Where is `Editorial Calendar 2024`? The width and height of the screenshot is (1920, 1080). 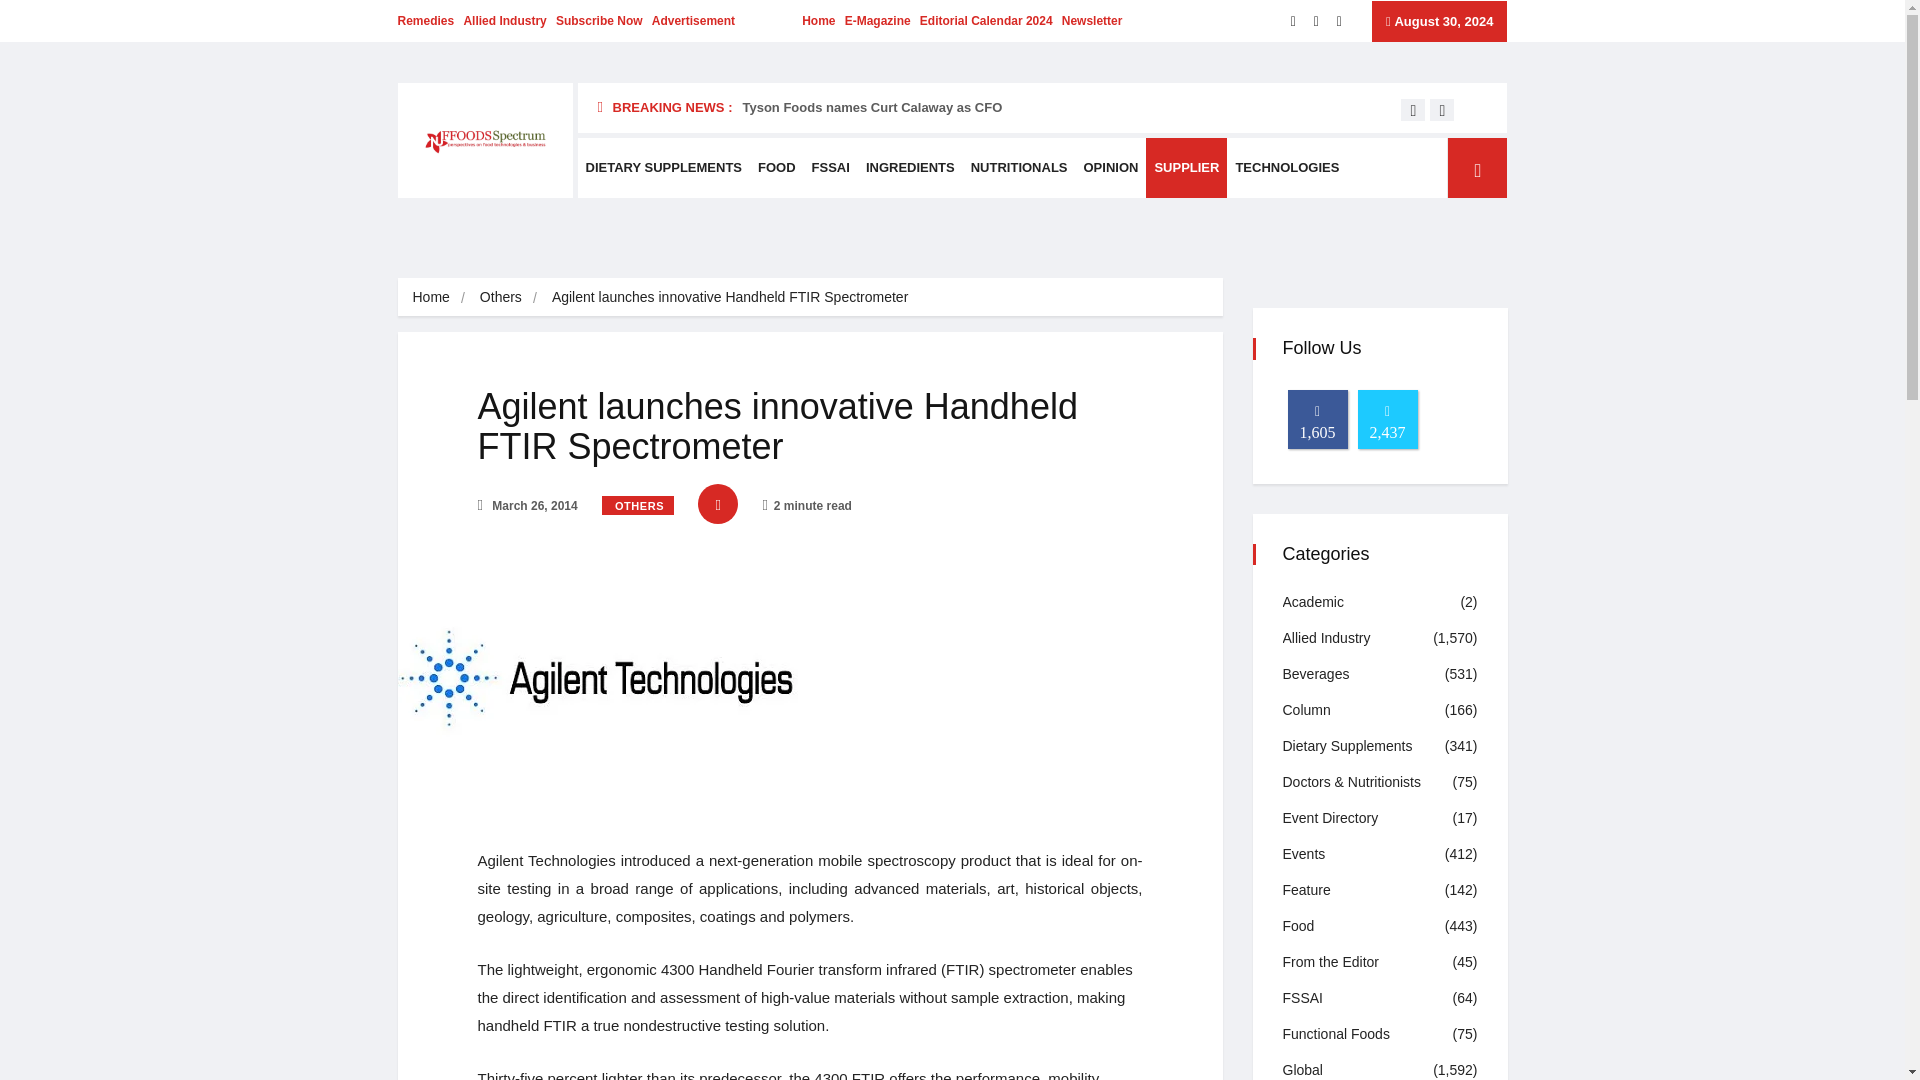
Editorial Calendar 2024 is located at coordinates (986, 21).